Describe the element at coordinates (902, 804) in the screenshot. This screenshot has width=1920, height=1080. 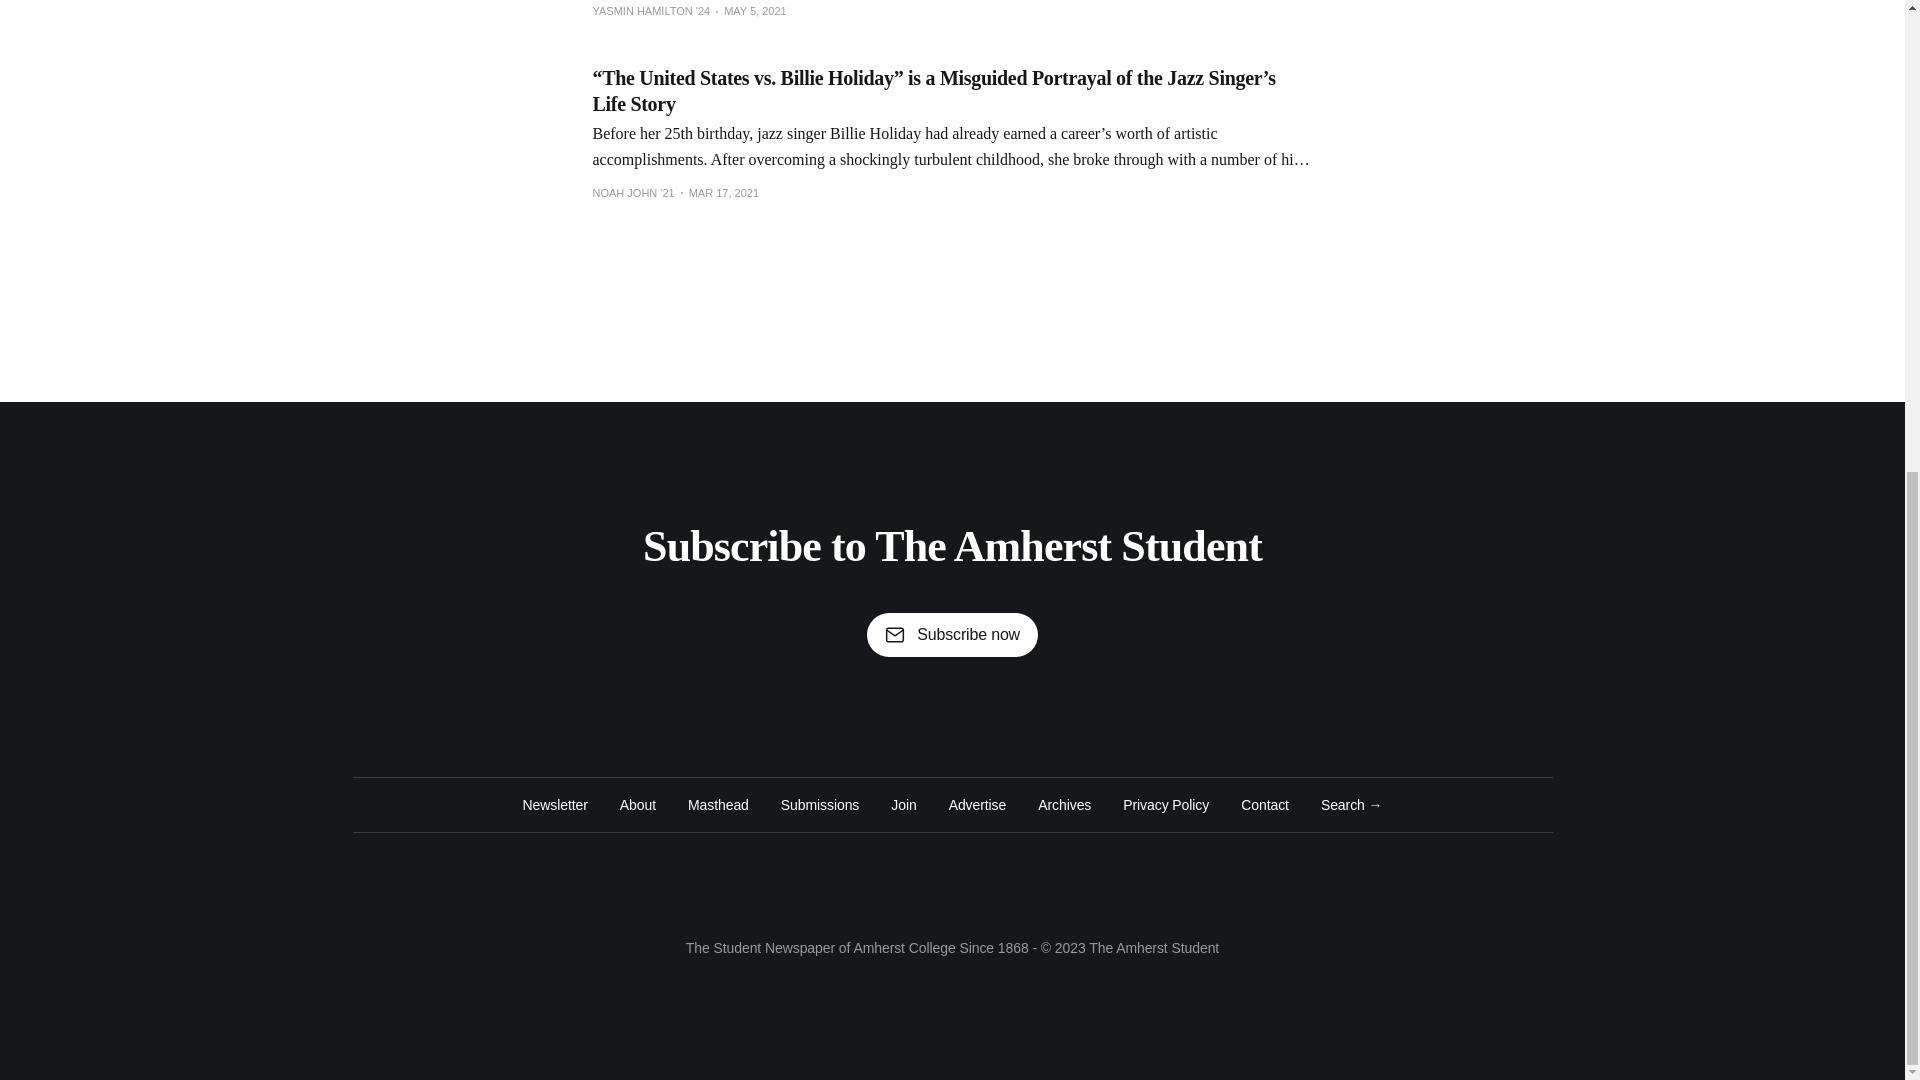
I see `Join` at that location.